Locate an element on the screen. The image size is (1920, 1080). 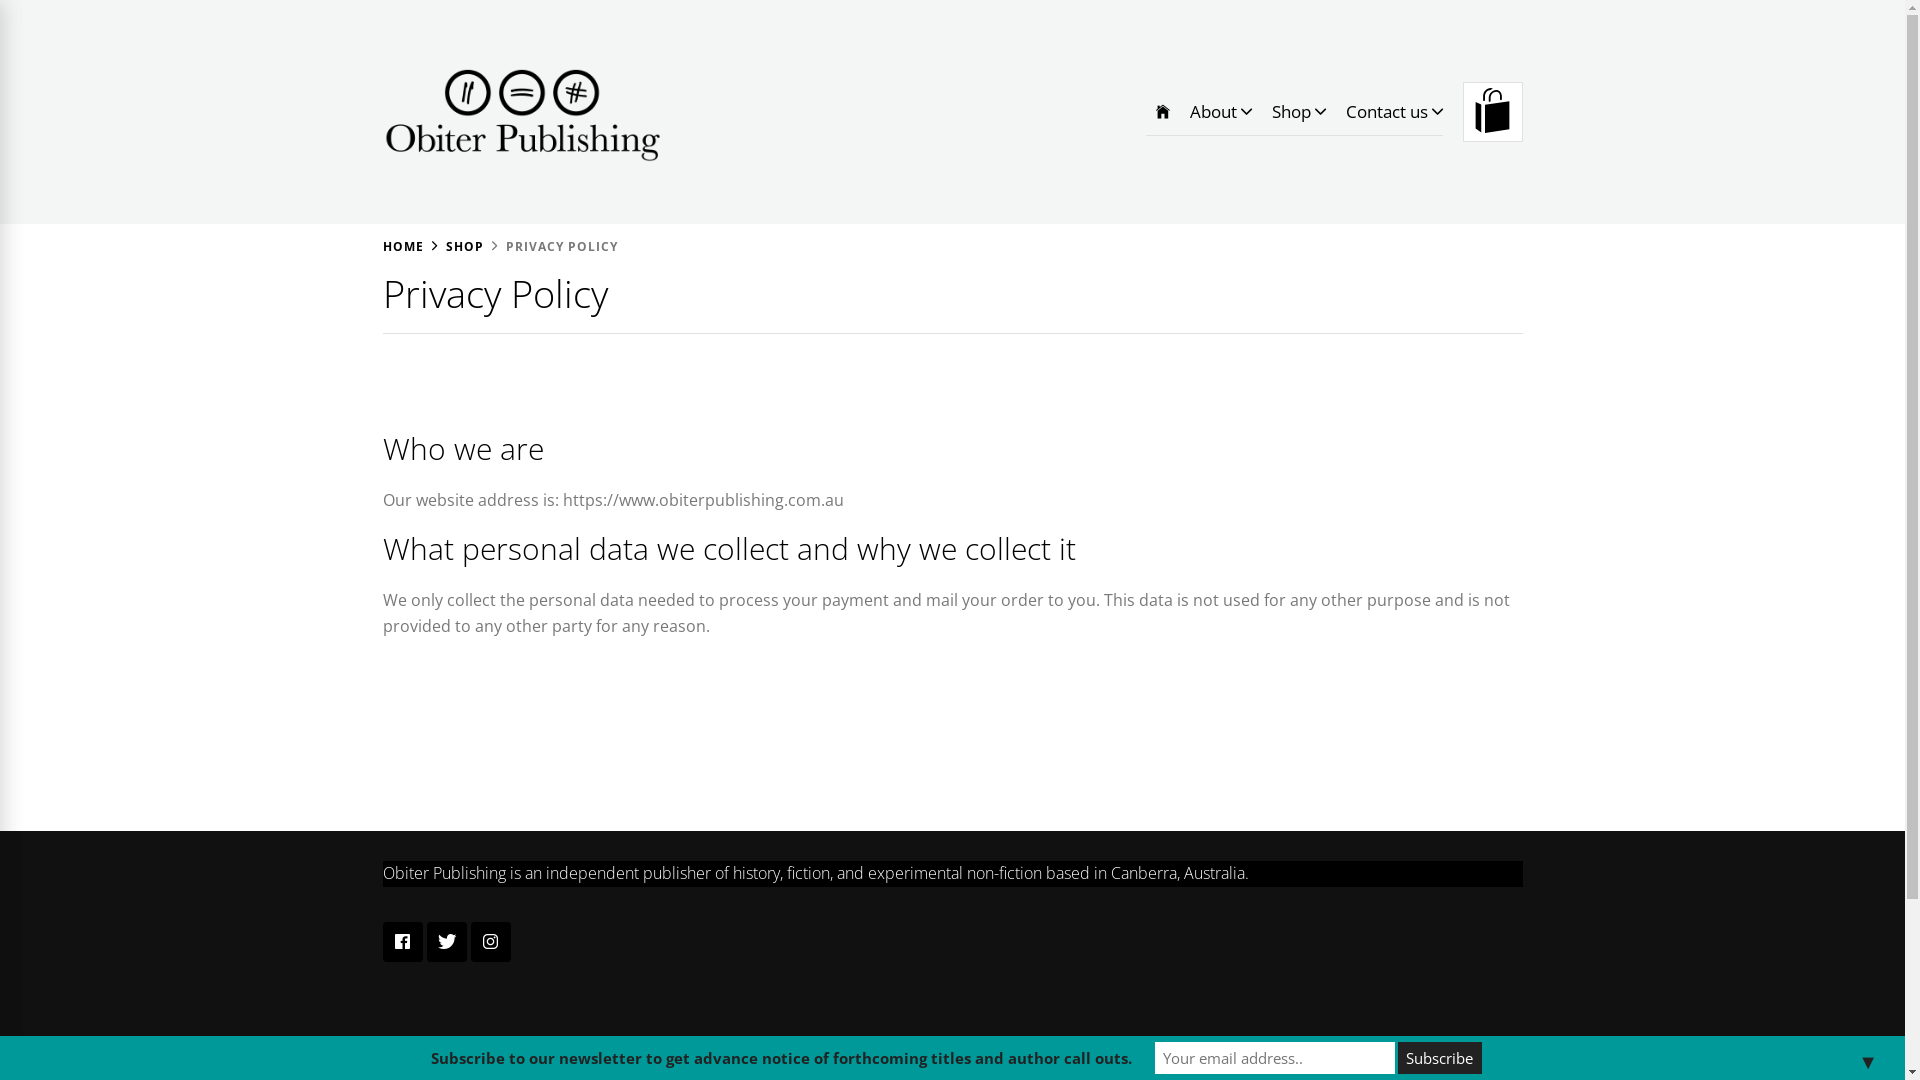
Subscribe is located at coordinates (1440, 1058).